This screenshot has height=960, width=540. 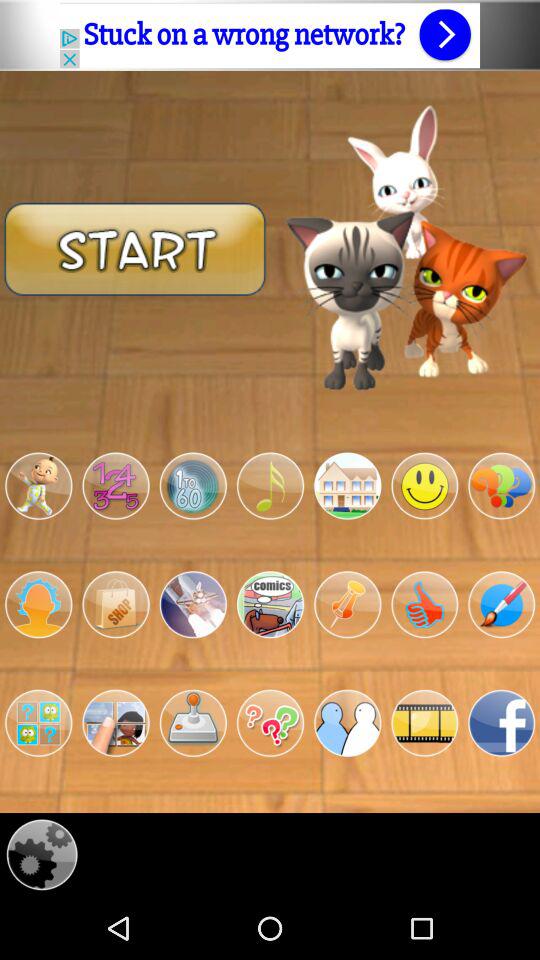 What do you see at coordinates (270, 486) in the screenshot?
I see `play music` at bounding box center [270, 486].